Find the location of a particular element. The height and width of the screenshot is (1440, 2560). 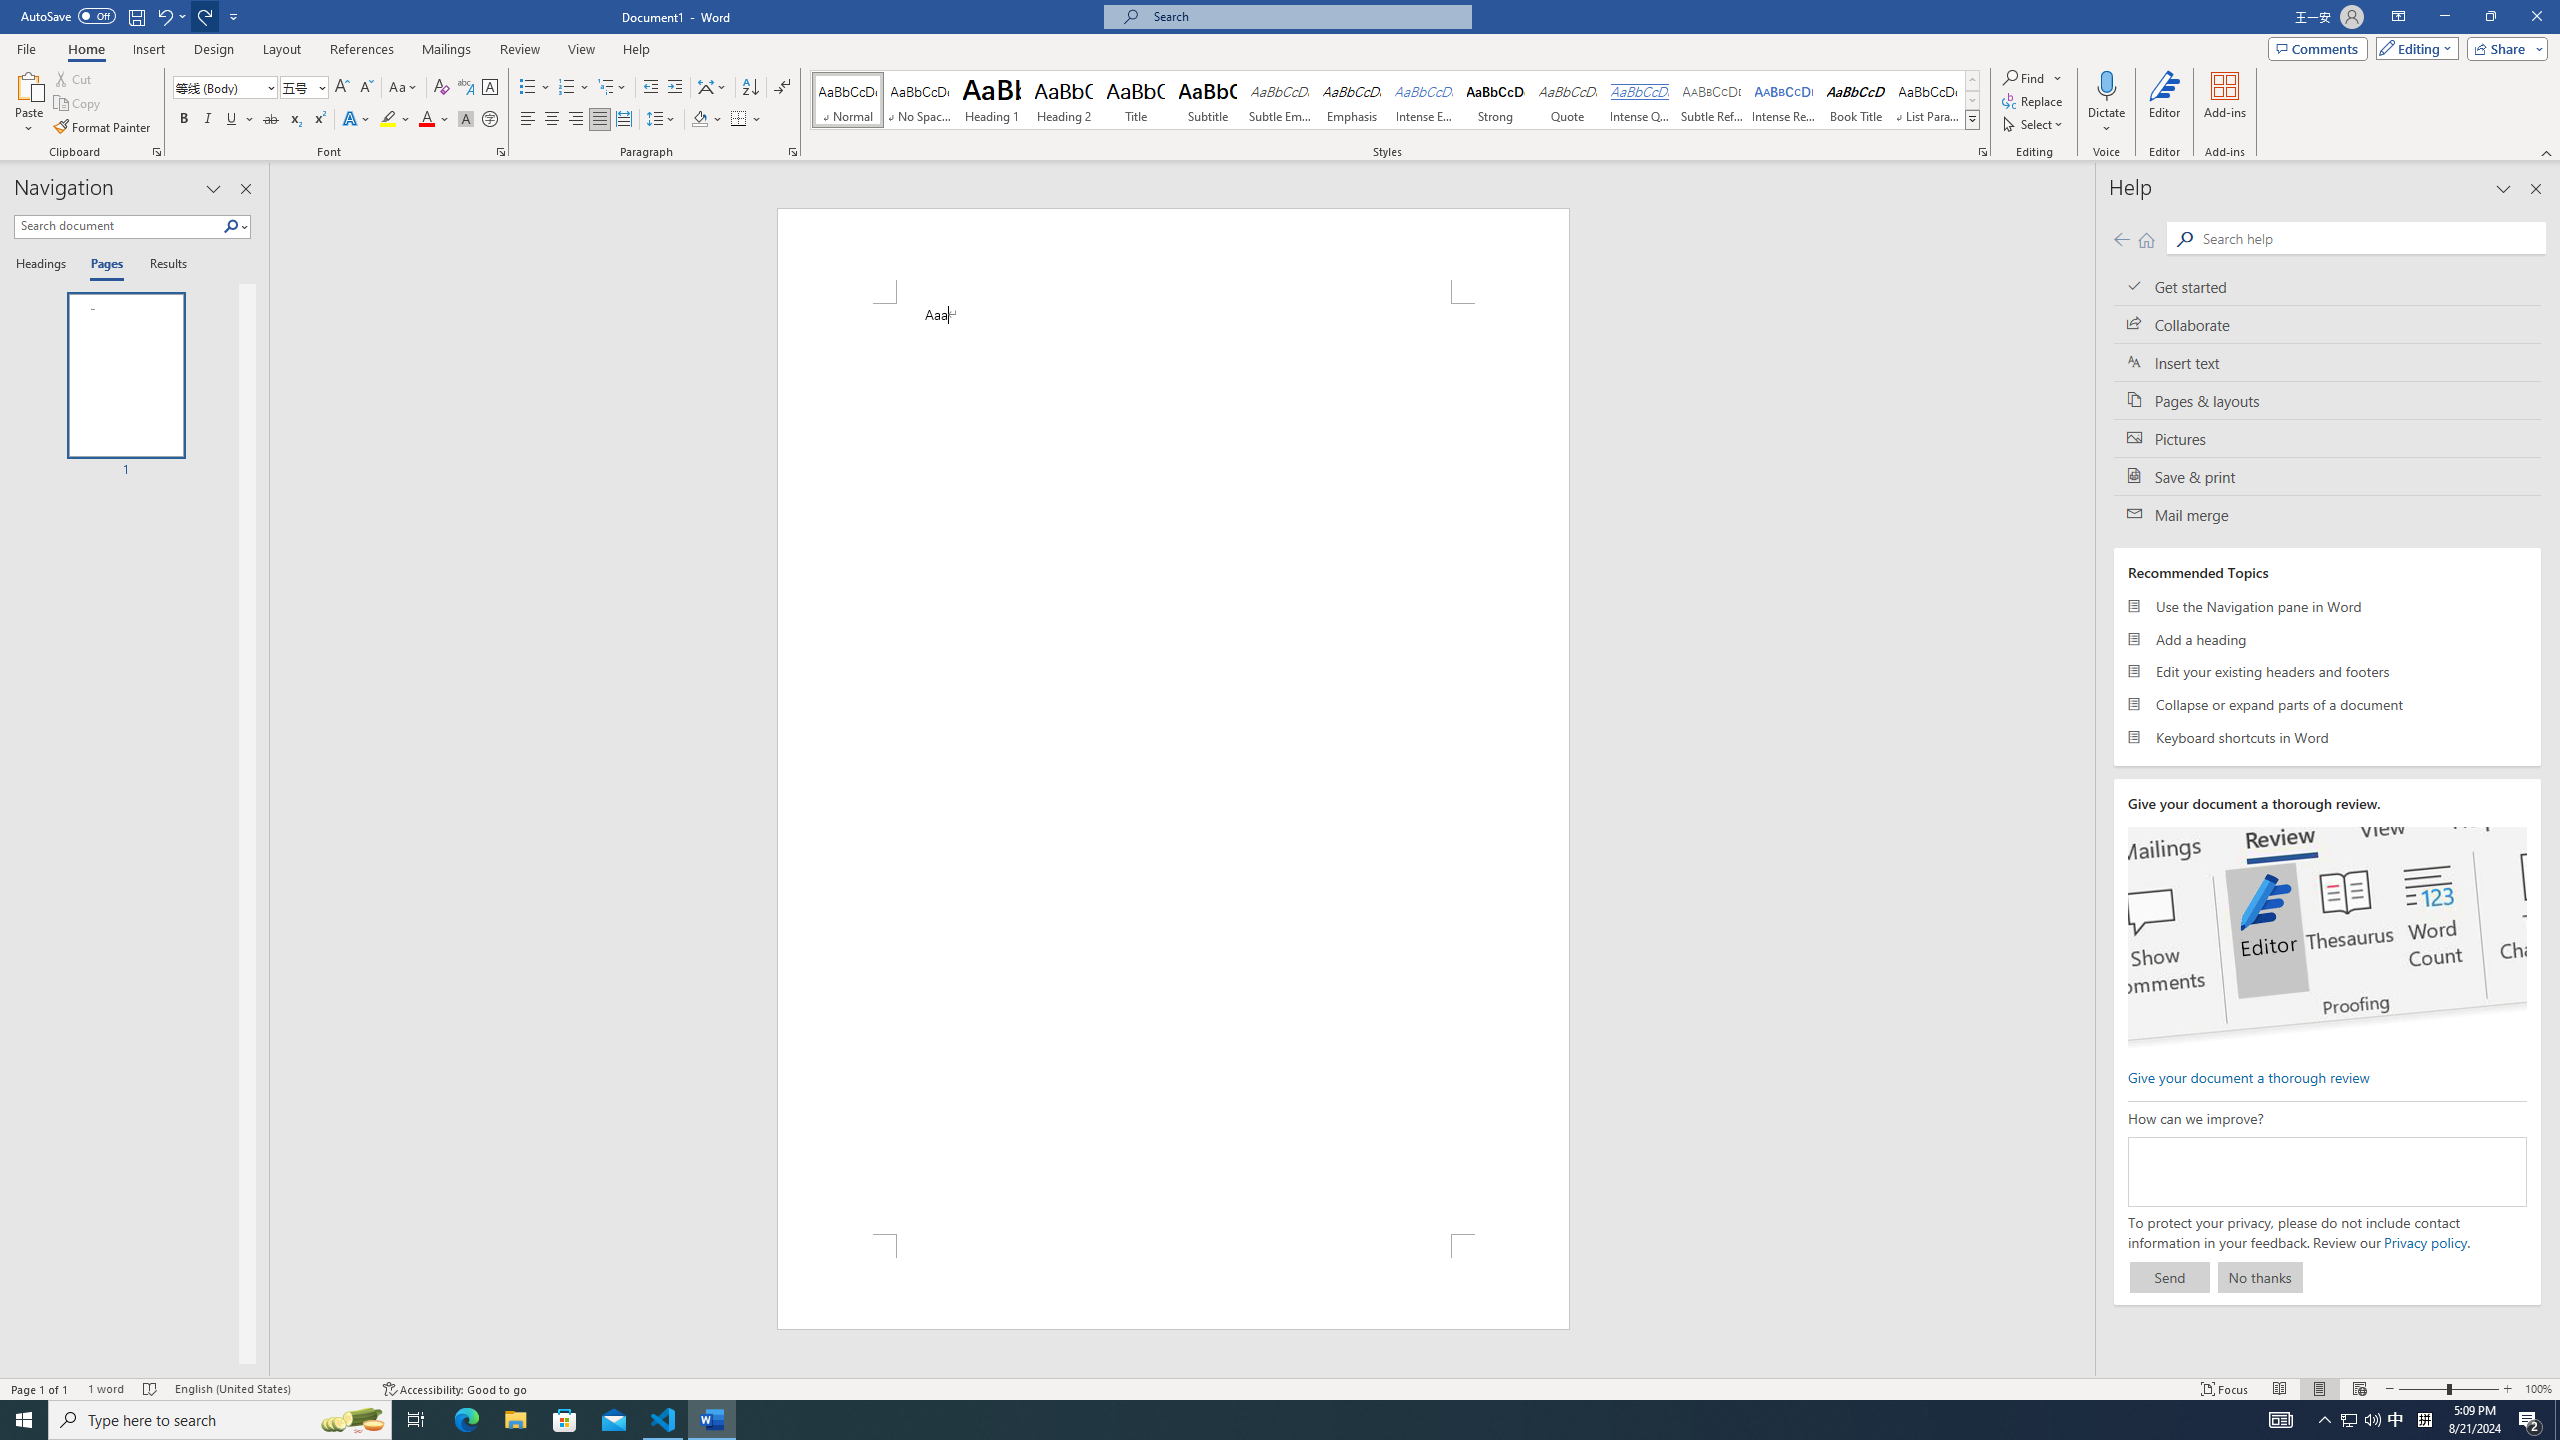

Line and Paragraph Spacing is located at coordinates (662, 120).